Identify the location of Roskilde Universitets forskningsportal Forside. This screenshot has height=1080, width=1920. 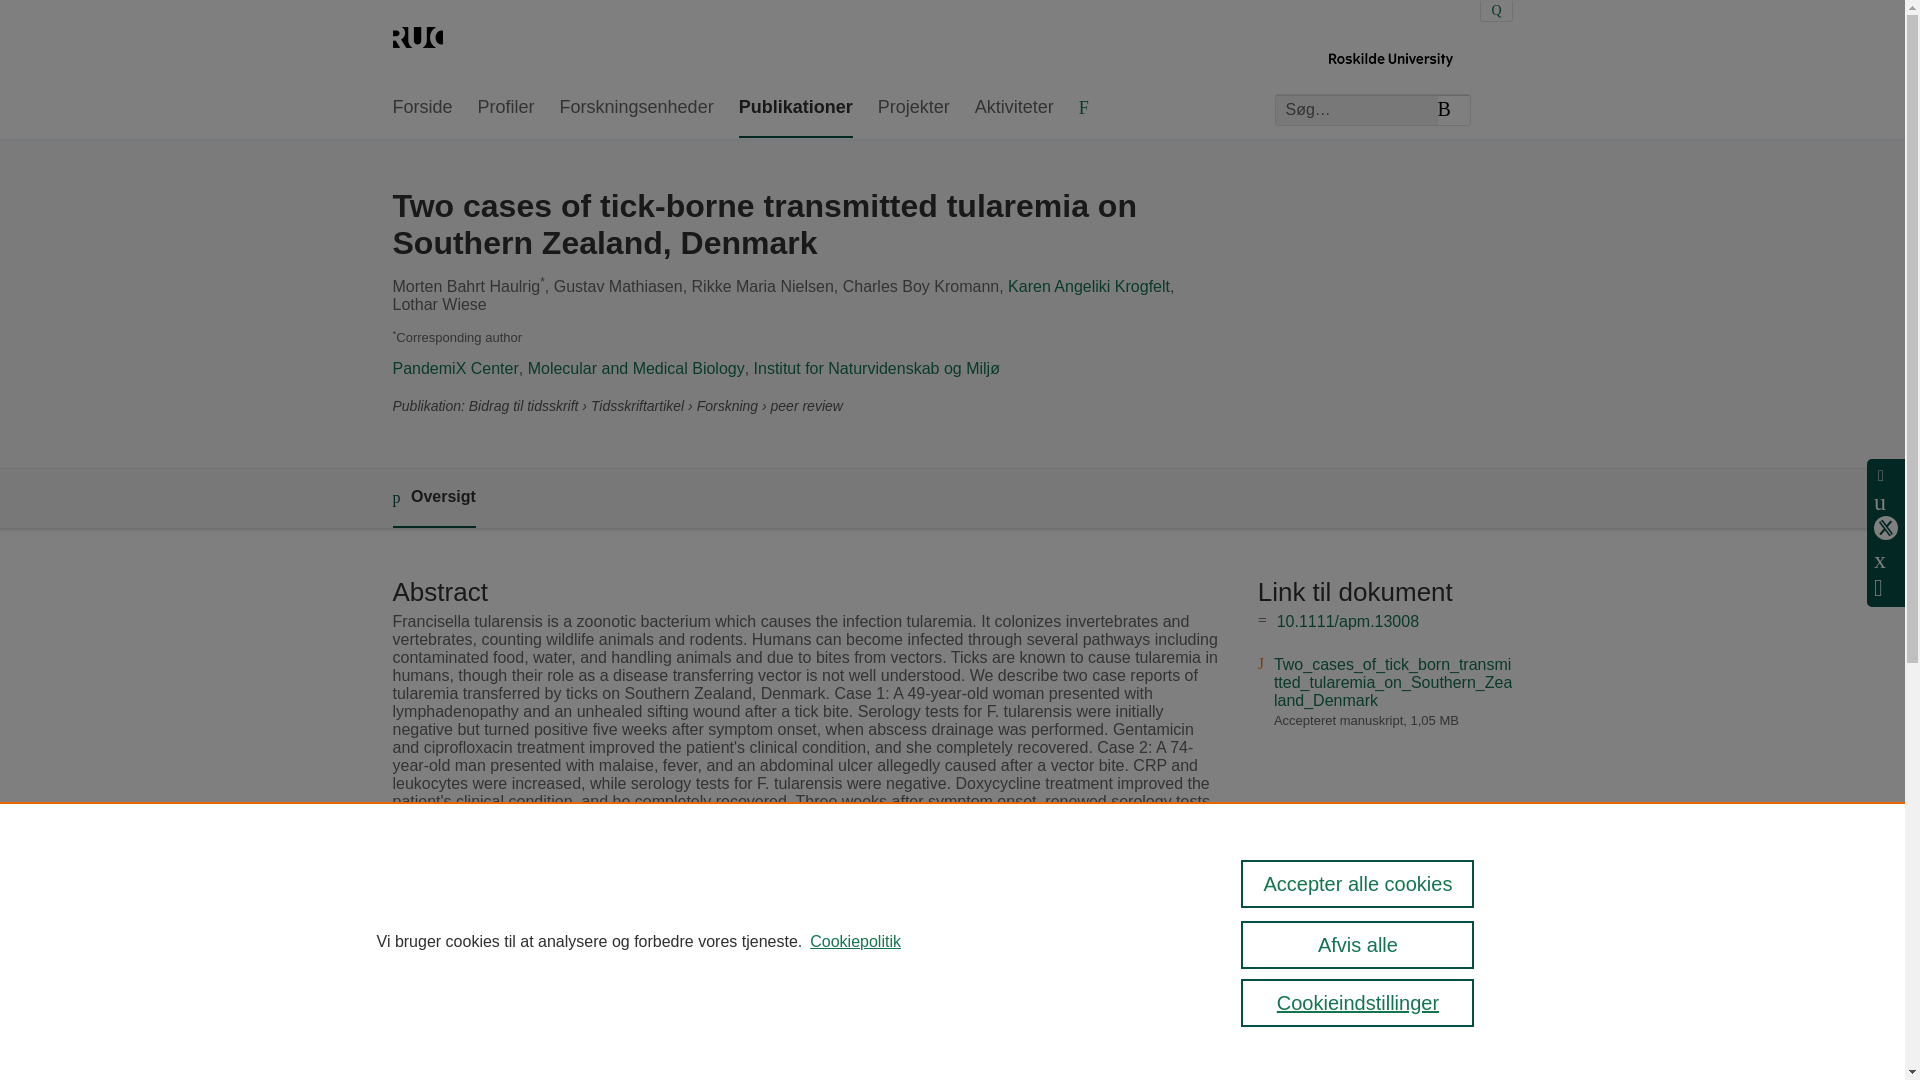
(416, 39).